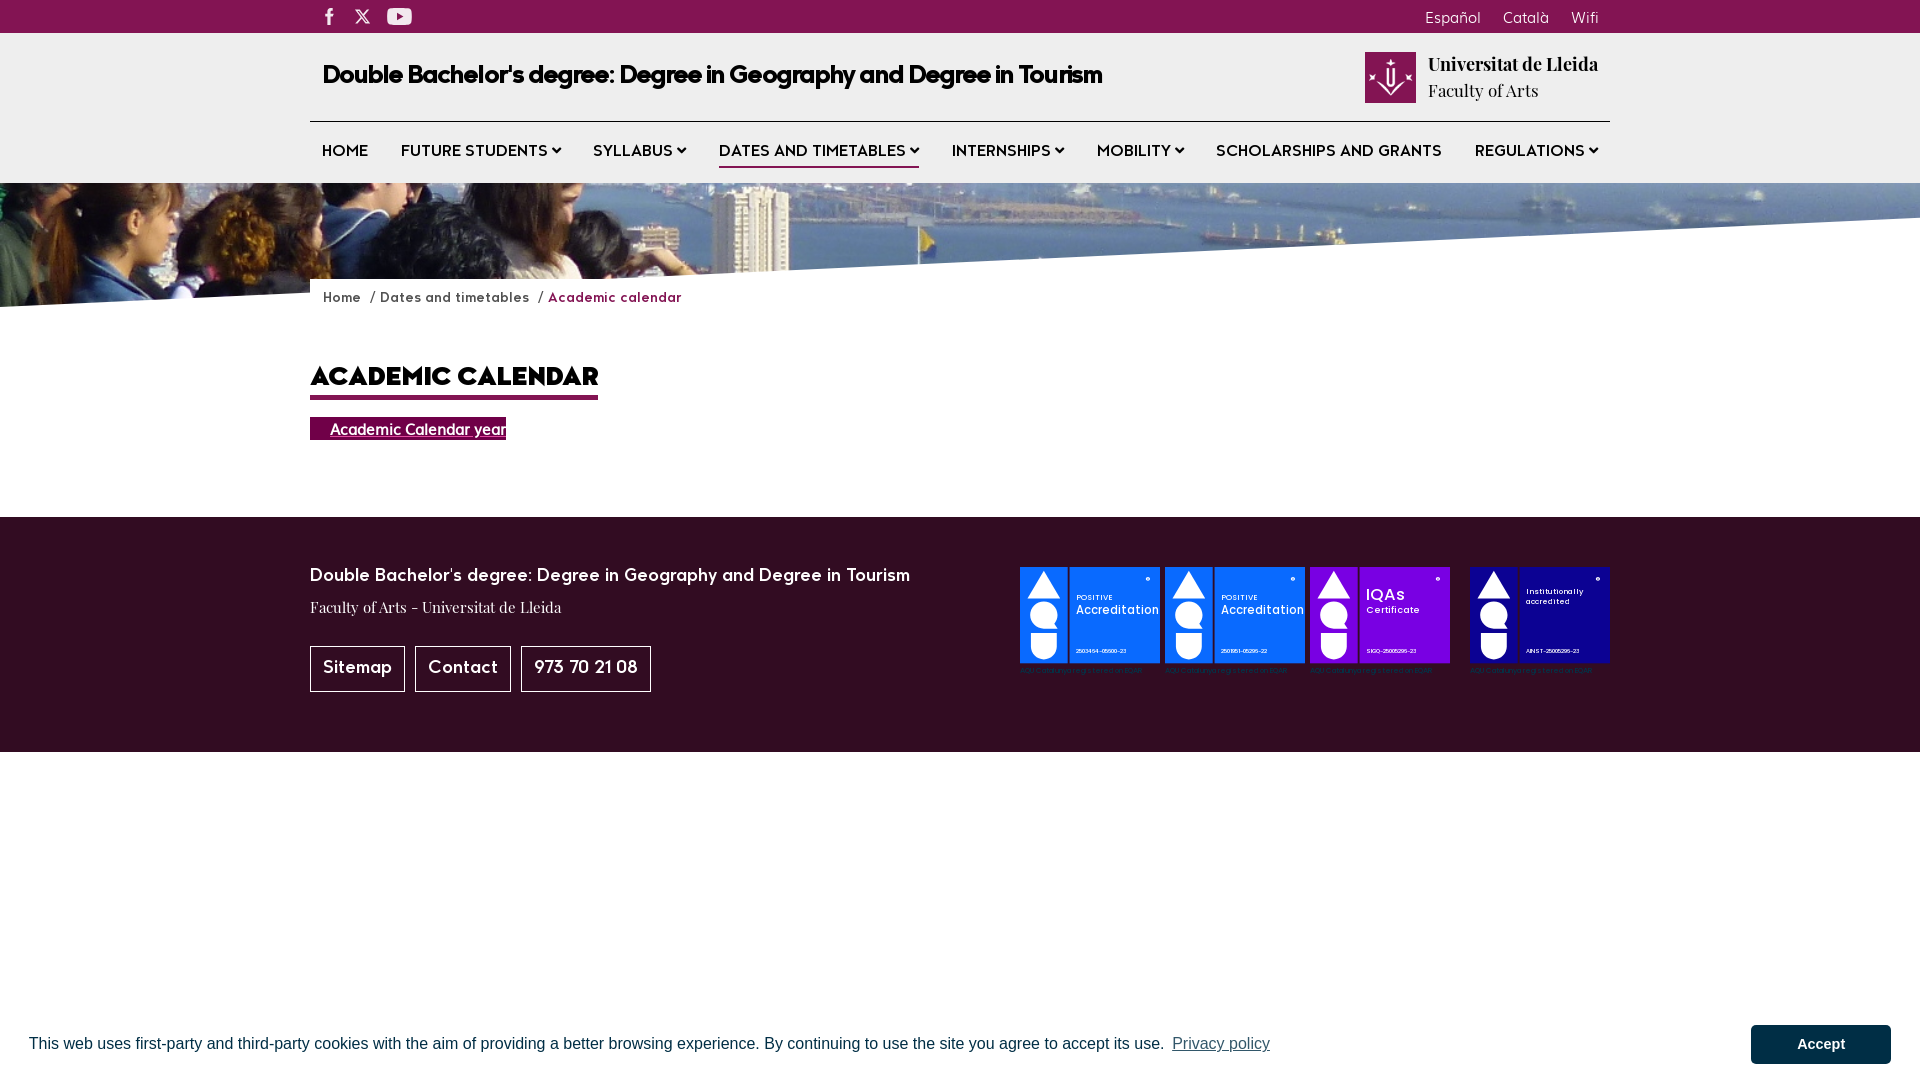 This screenshot has height=1080, width=1920. Describe the element at coordinates (1513, 77) in the screenshot. I see `Universitat de Lleida
Faculty of Arts` at that location.